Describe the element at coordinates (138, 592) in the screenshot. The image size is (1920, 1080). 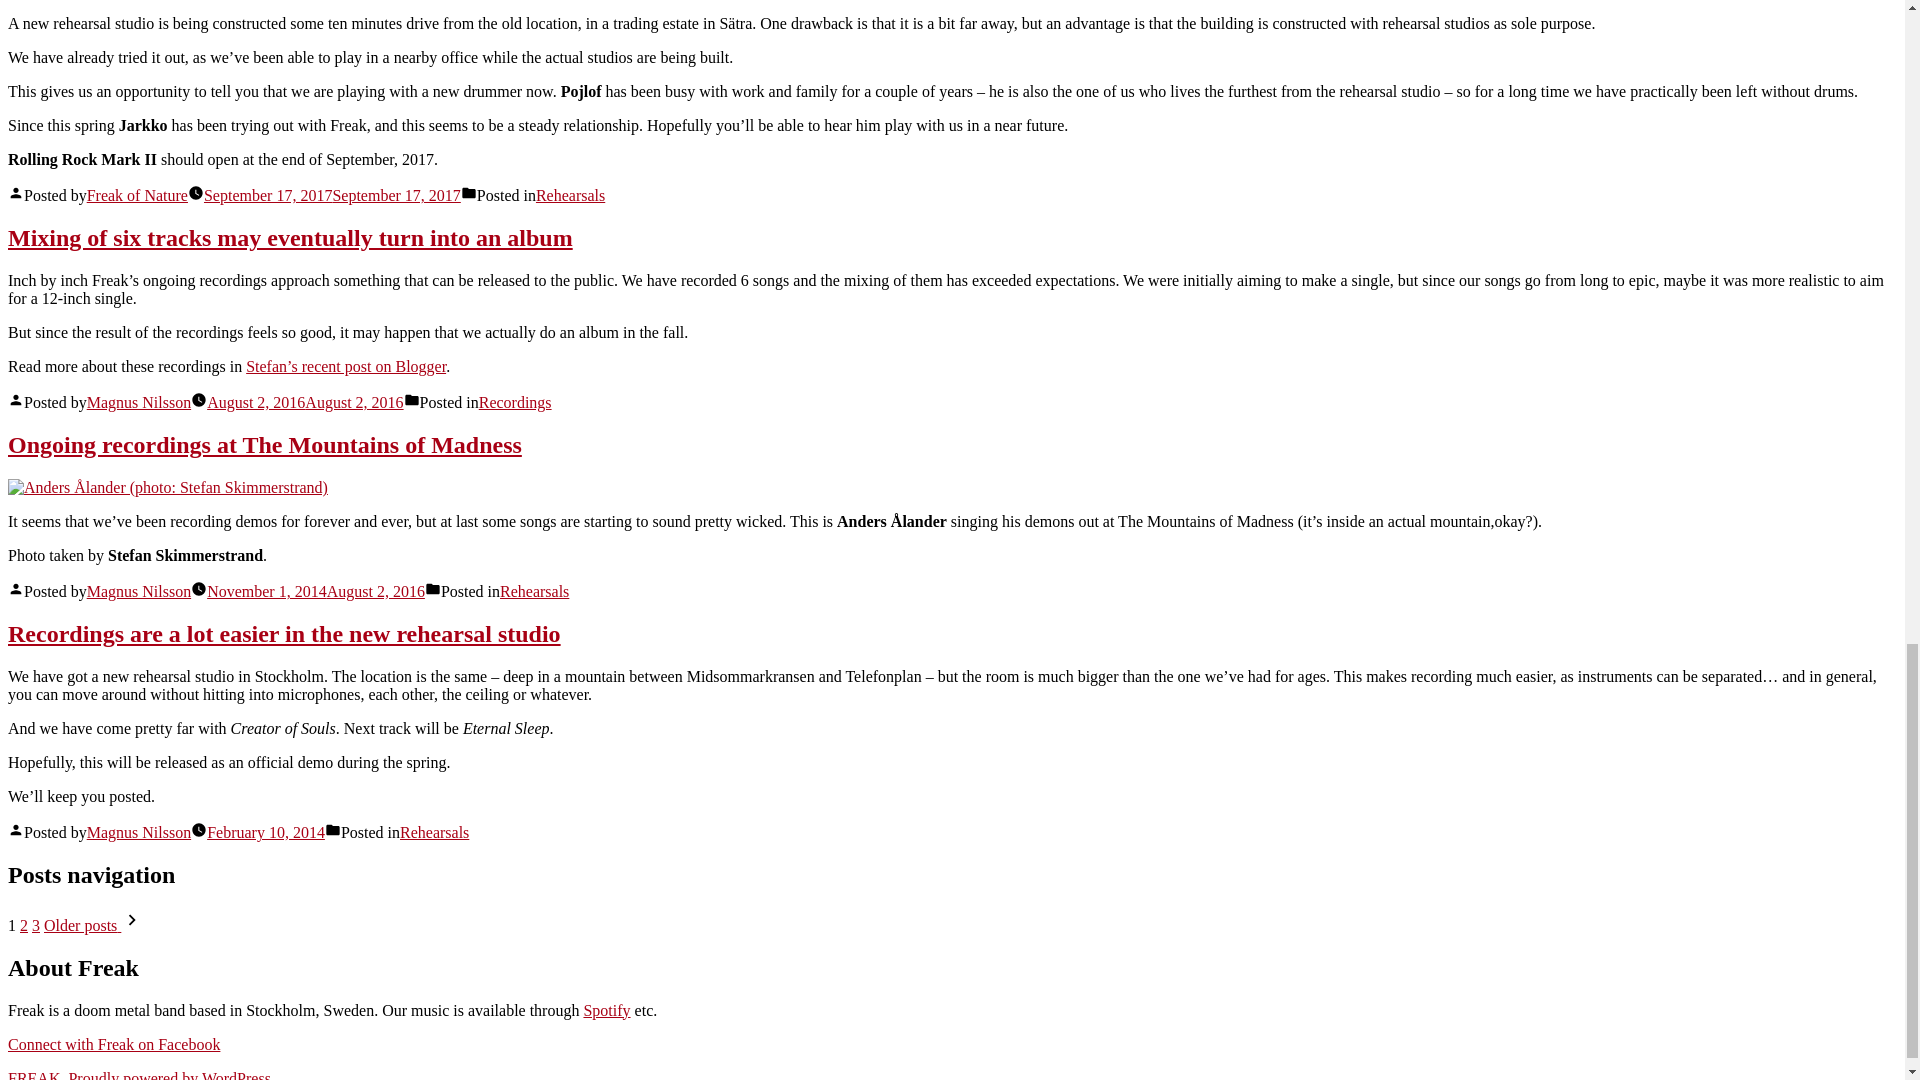
I see `Magnus Nilsson` at that location.